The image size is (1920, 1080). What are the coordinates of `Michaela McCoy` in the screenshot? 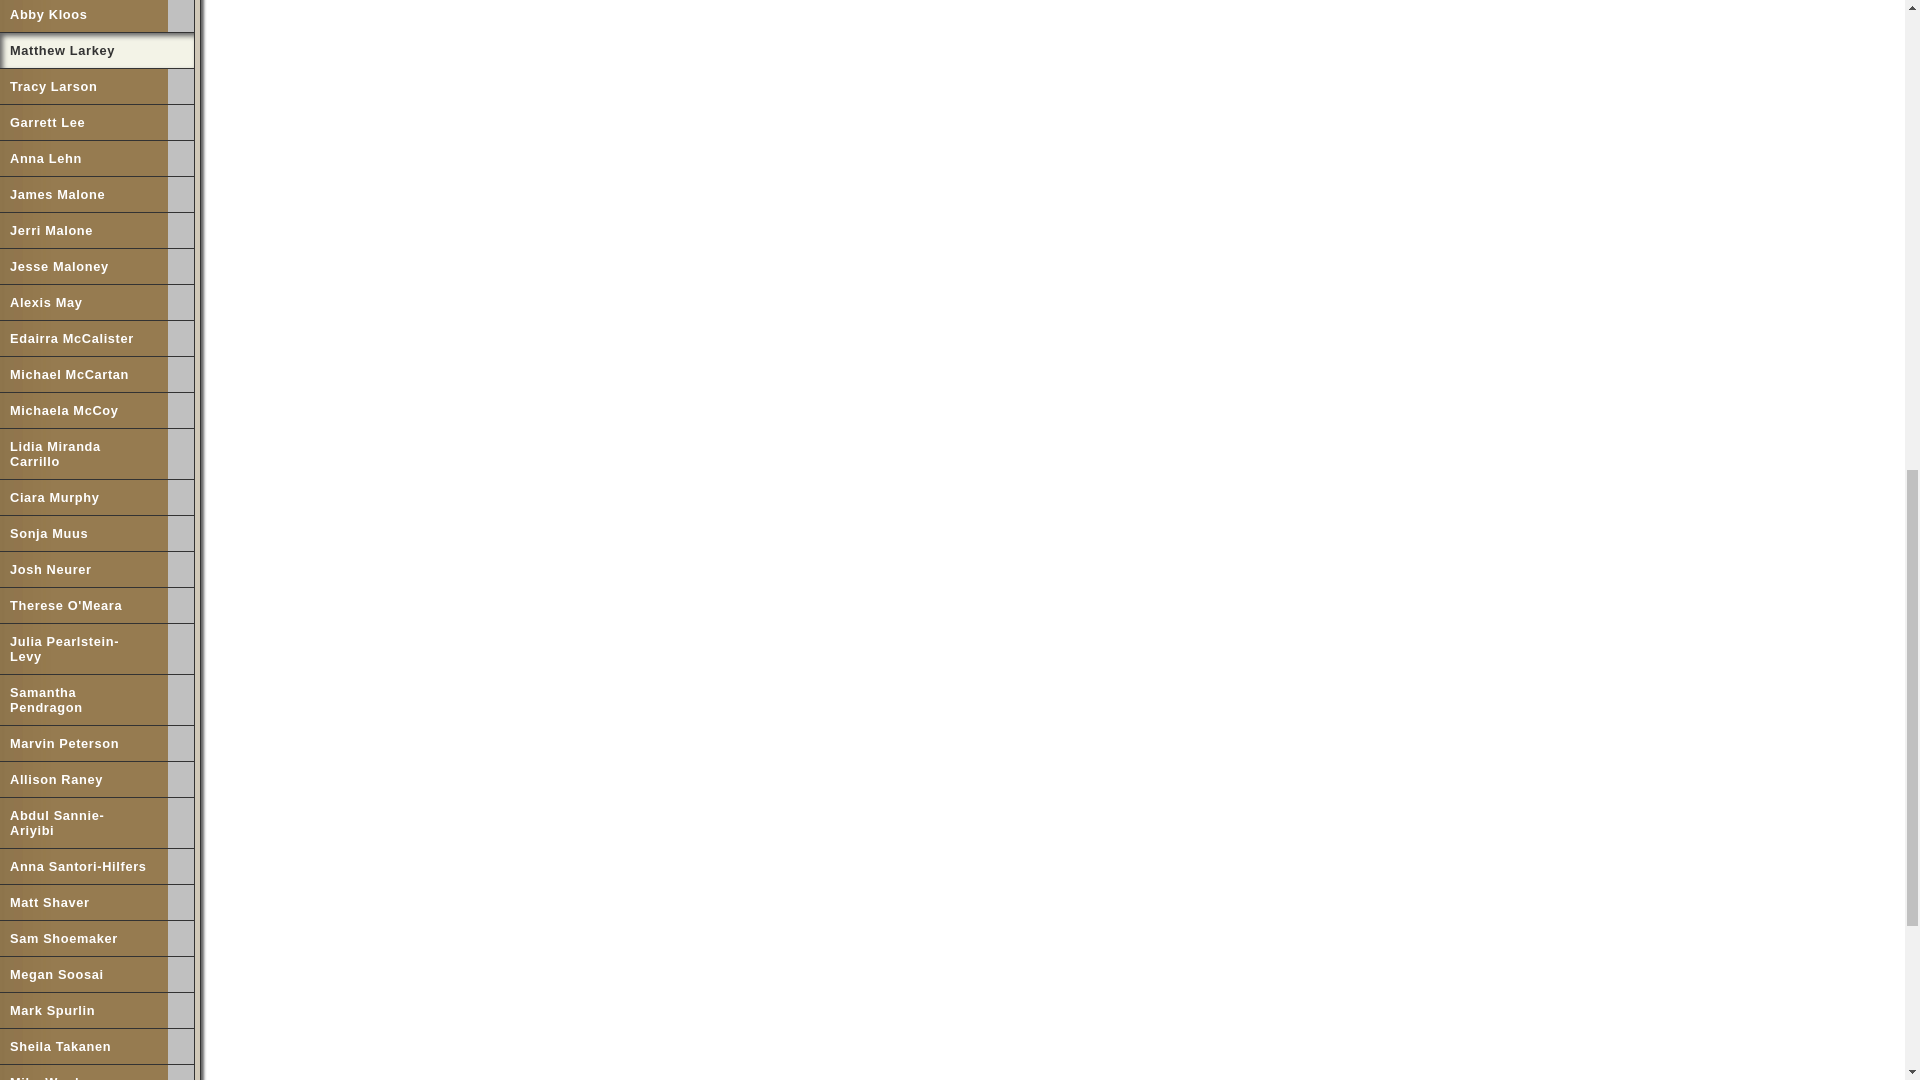 It's located at (84, 410).